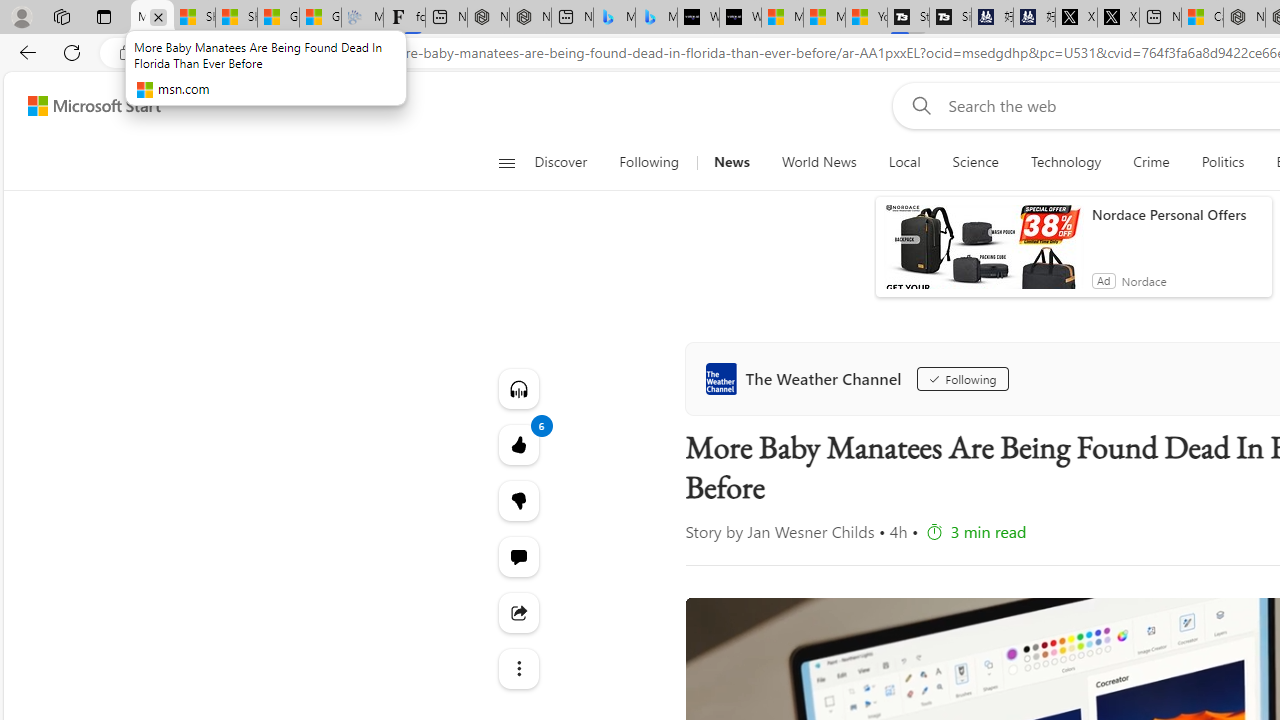 The image size is (1280, 720). Describe the element at coordinates (650, 162) in the screenshot. I see `Following` at that location.